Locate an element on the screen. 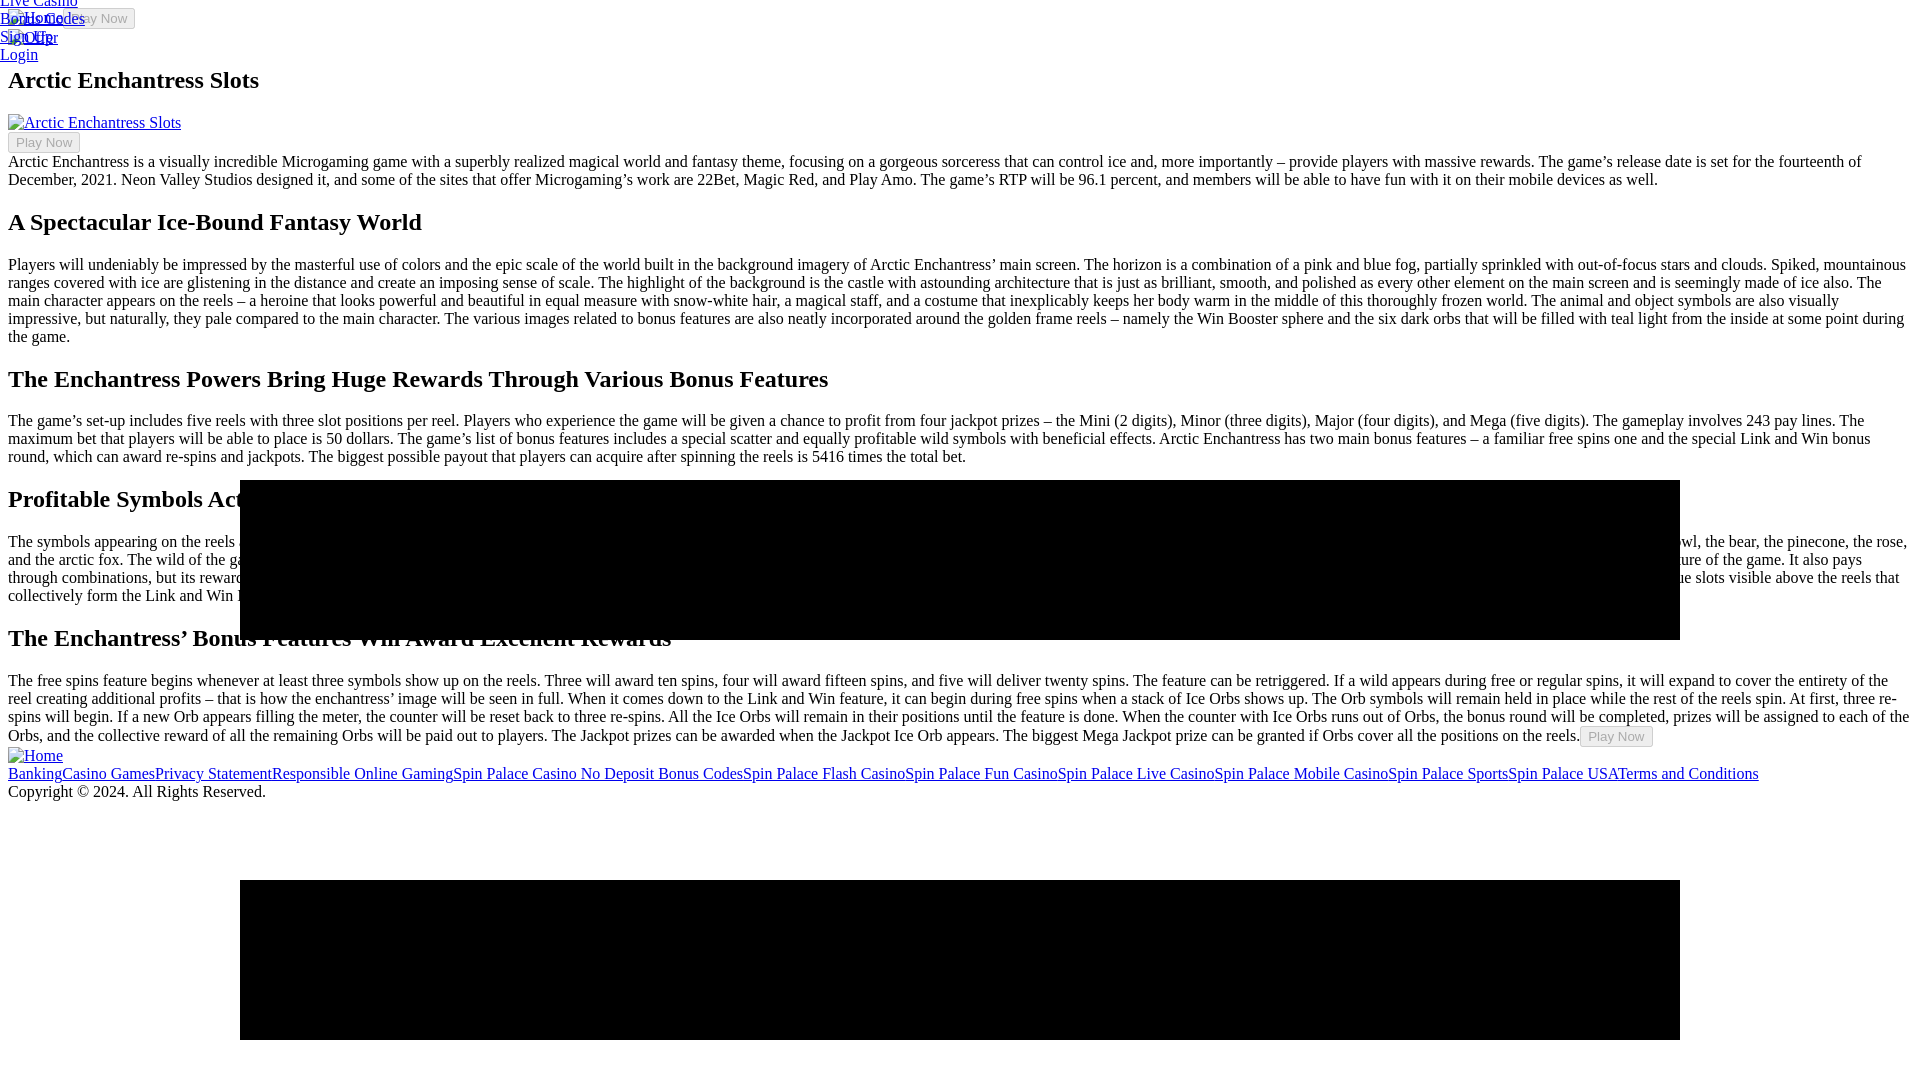 Image resolution: width=1920 pixels, height=1080 pixels. Banking is located at coordinates (34, 772).